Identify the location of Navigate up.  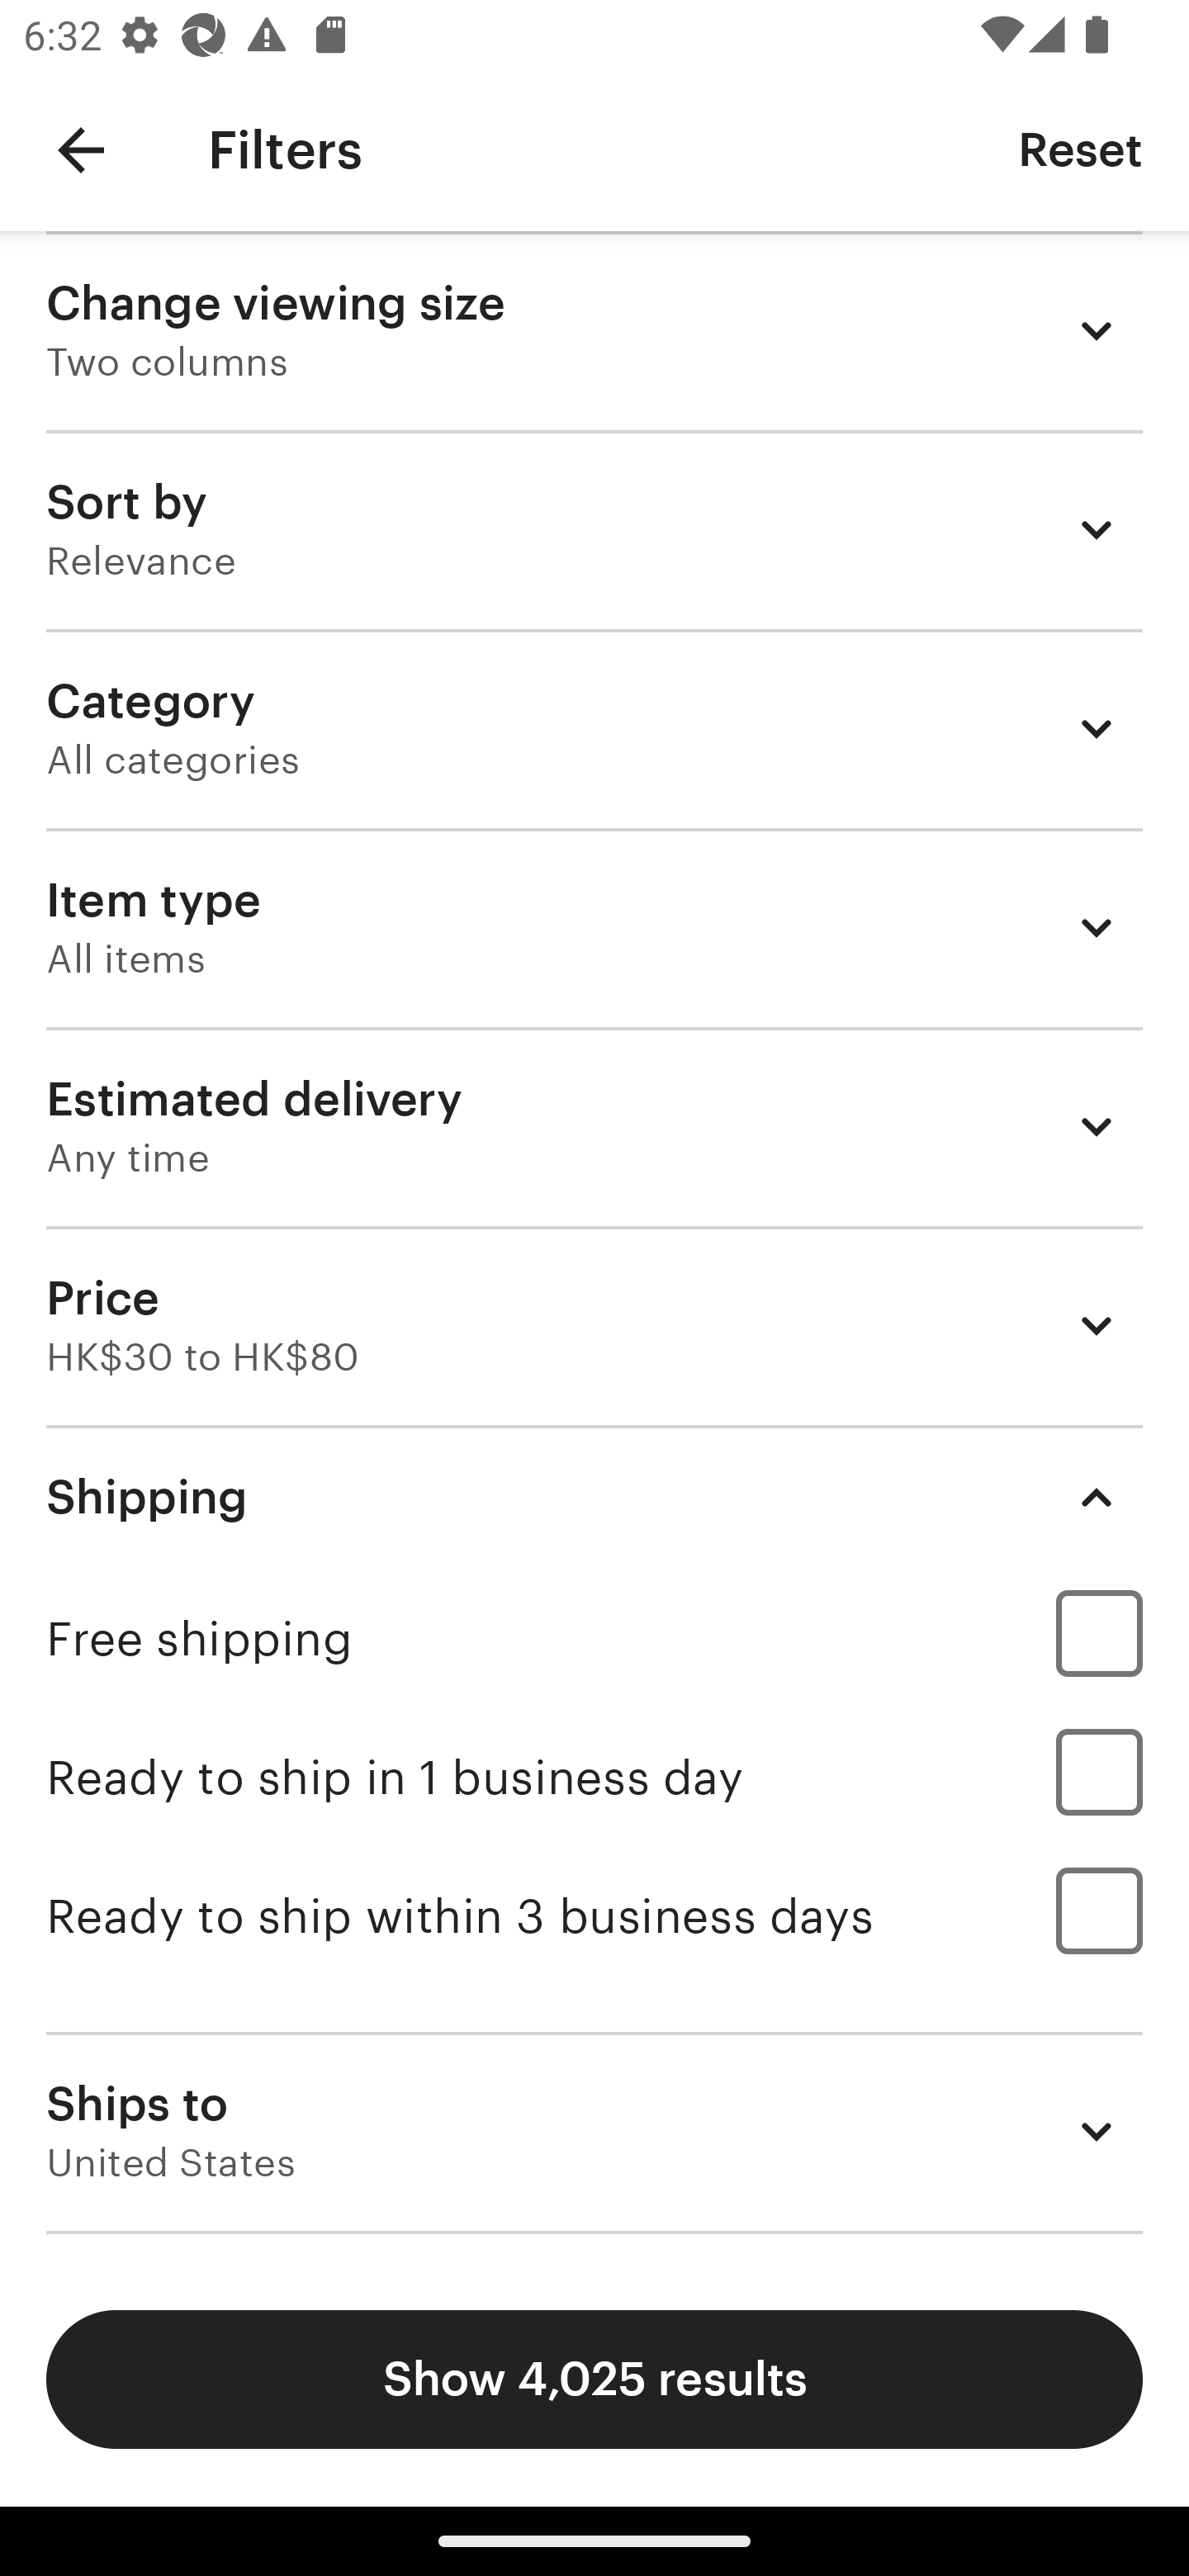
(81, 150).